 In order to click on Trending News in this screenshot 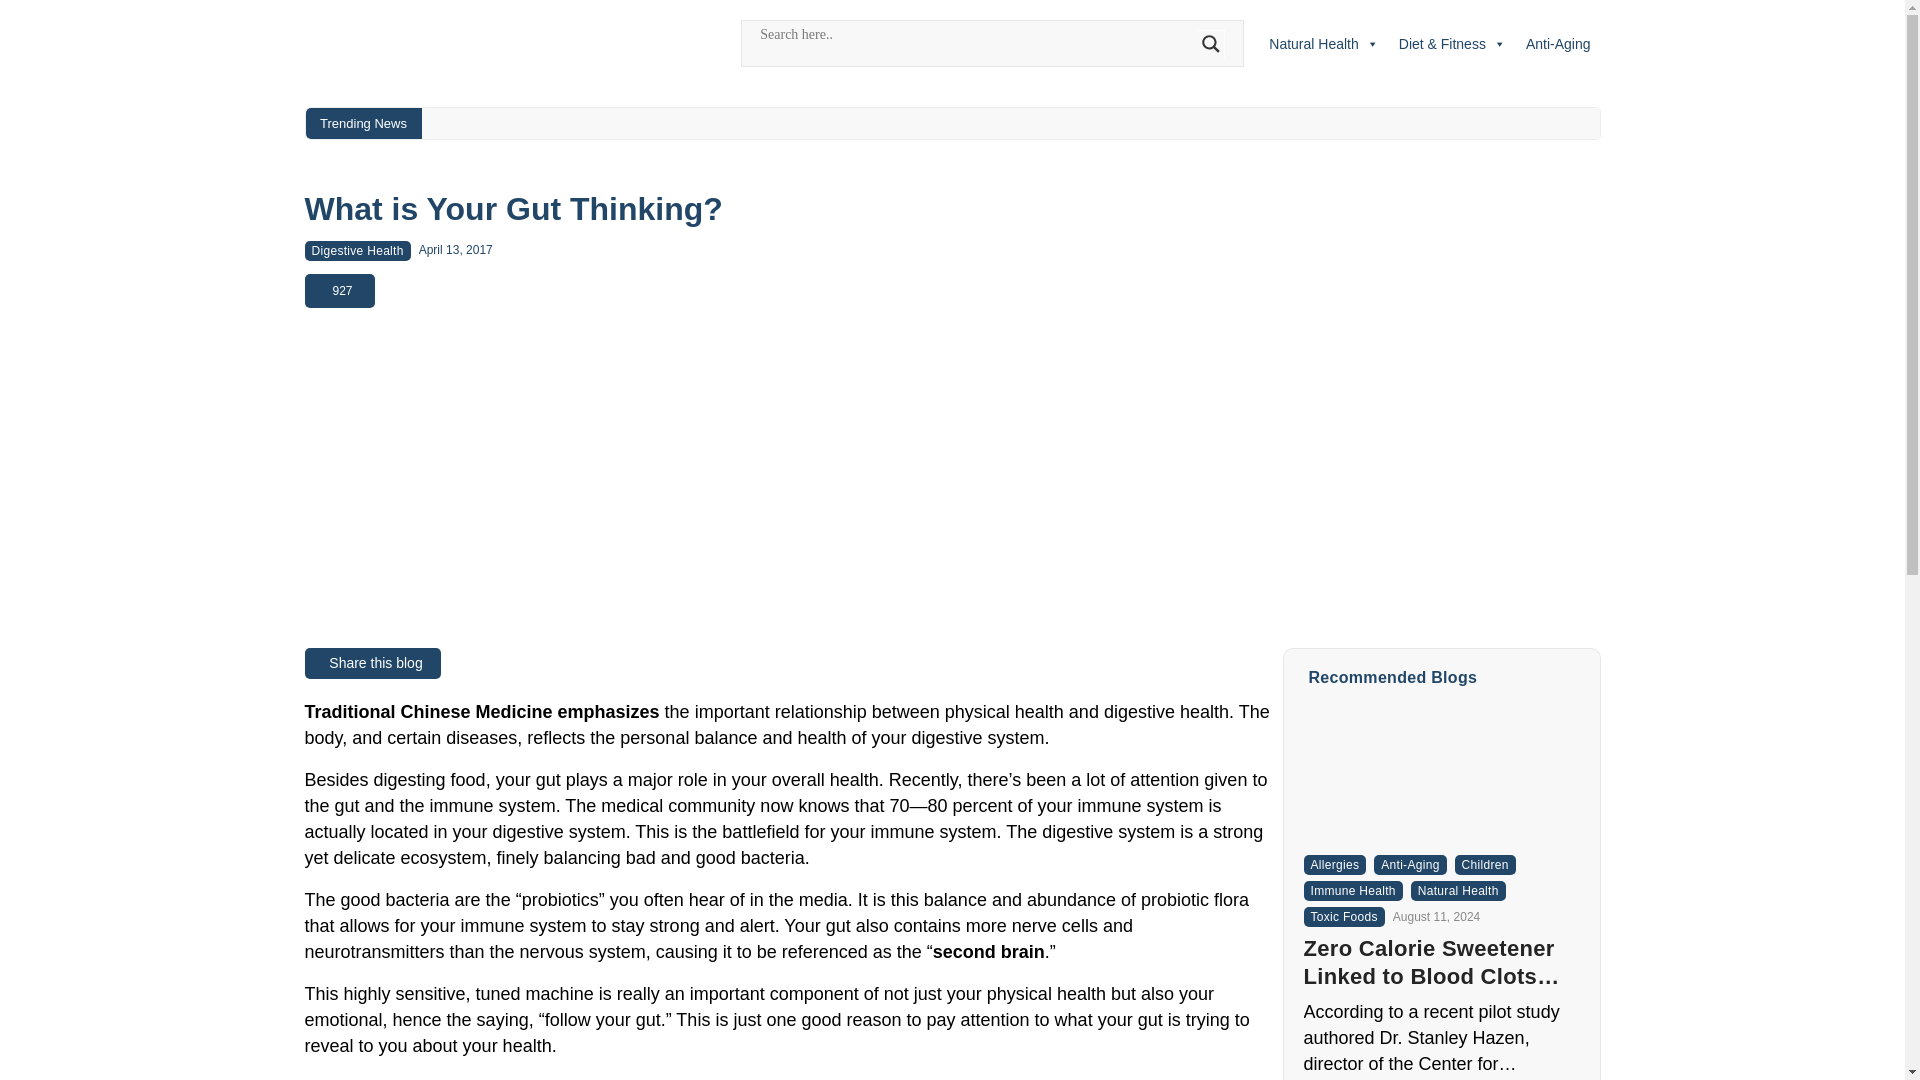, I will do `click(364, 124)`.